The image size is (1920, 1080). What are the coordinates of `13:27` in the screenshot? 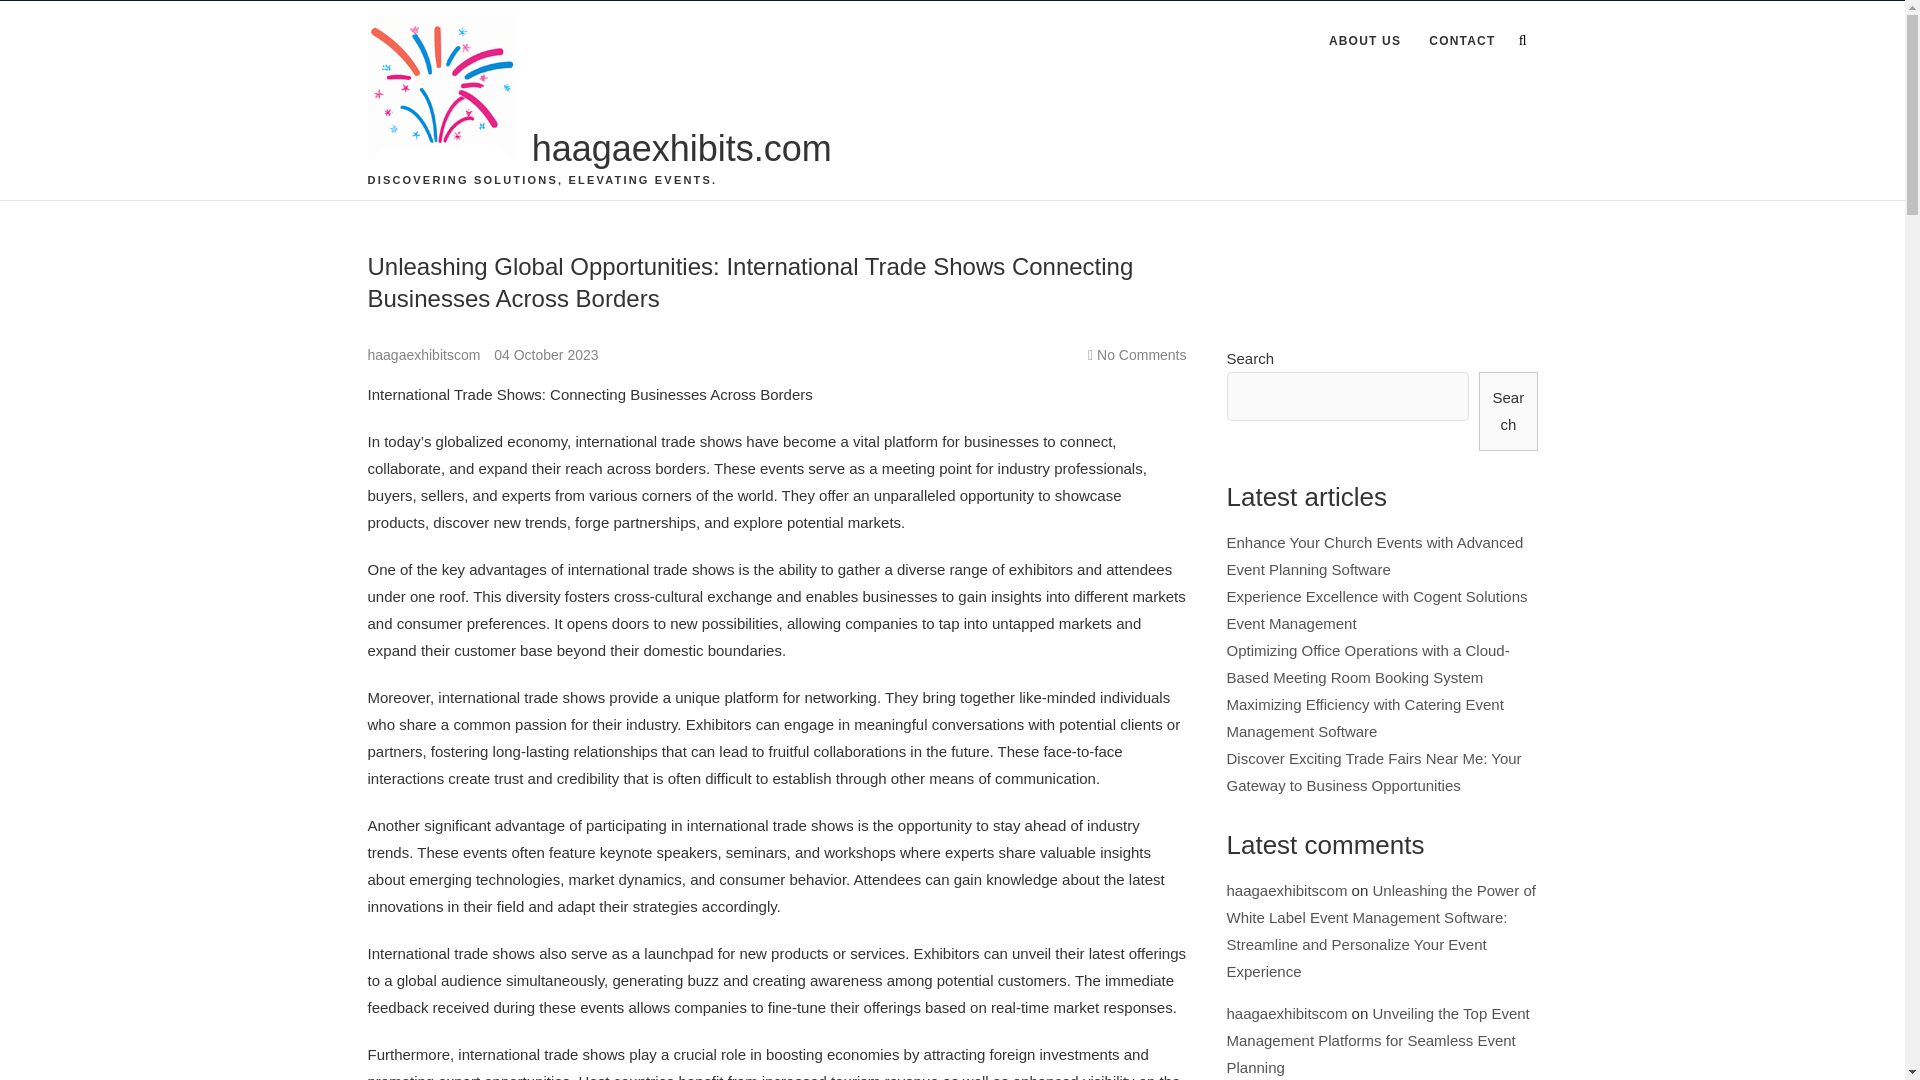 It's located at (545, 354).